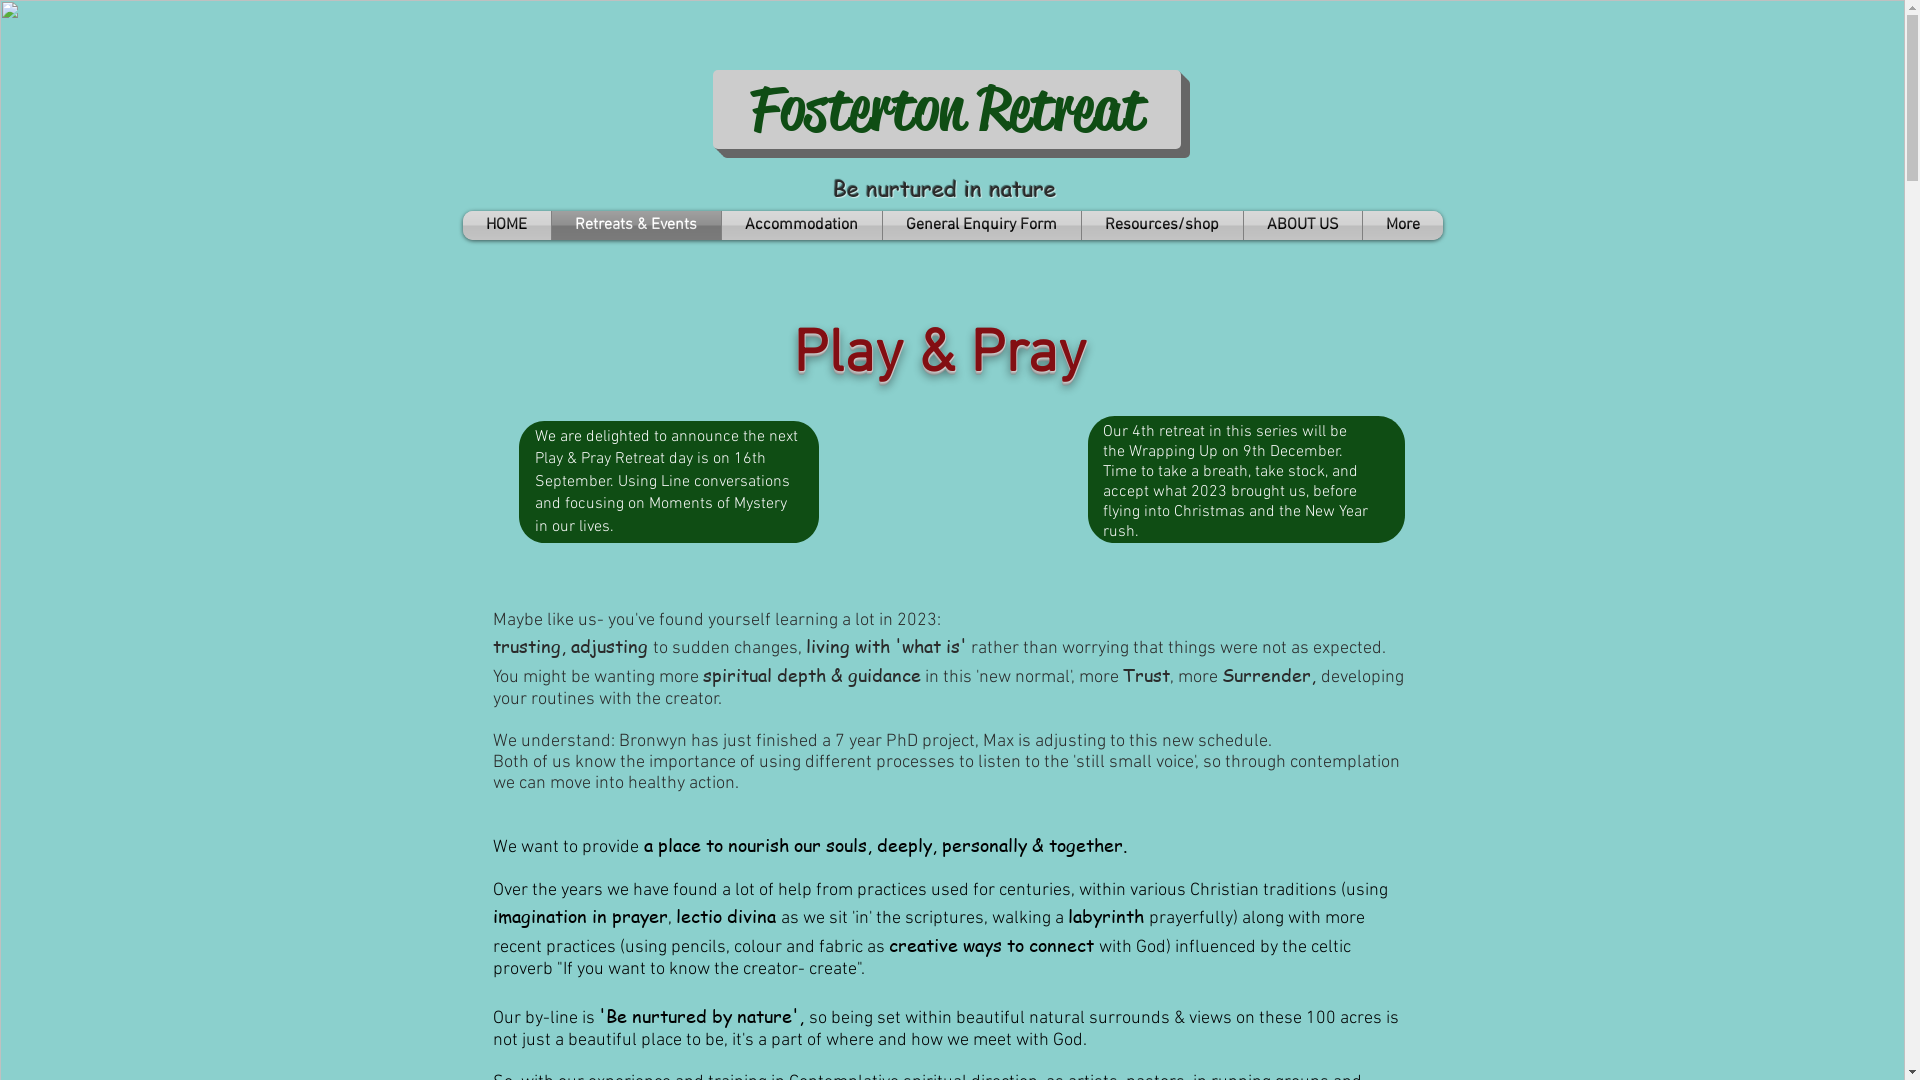  What do you see at coordinates (1303, 226) in the screenshot?
I see `ABOUT US` at bounding box center [1303, 226].